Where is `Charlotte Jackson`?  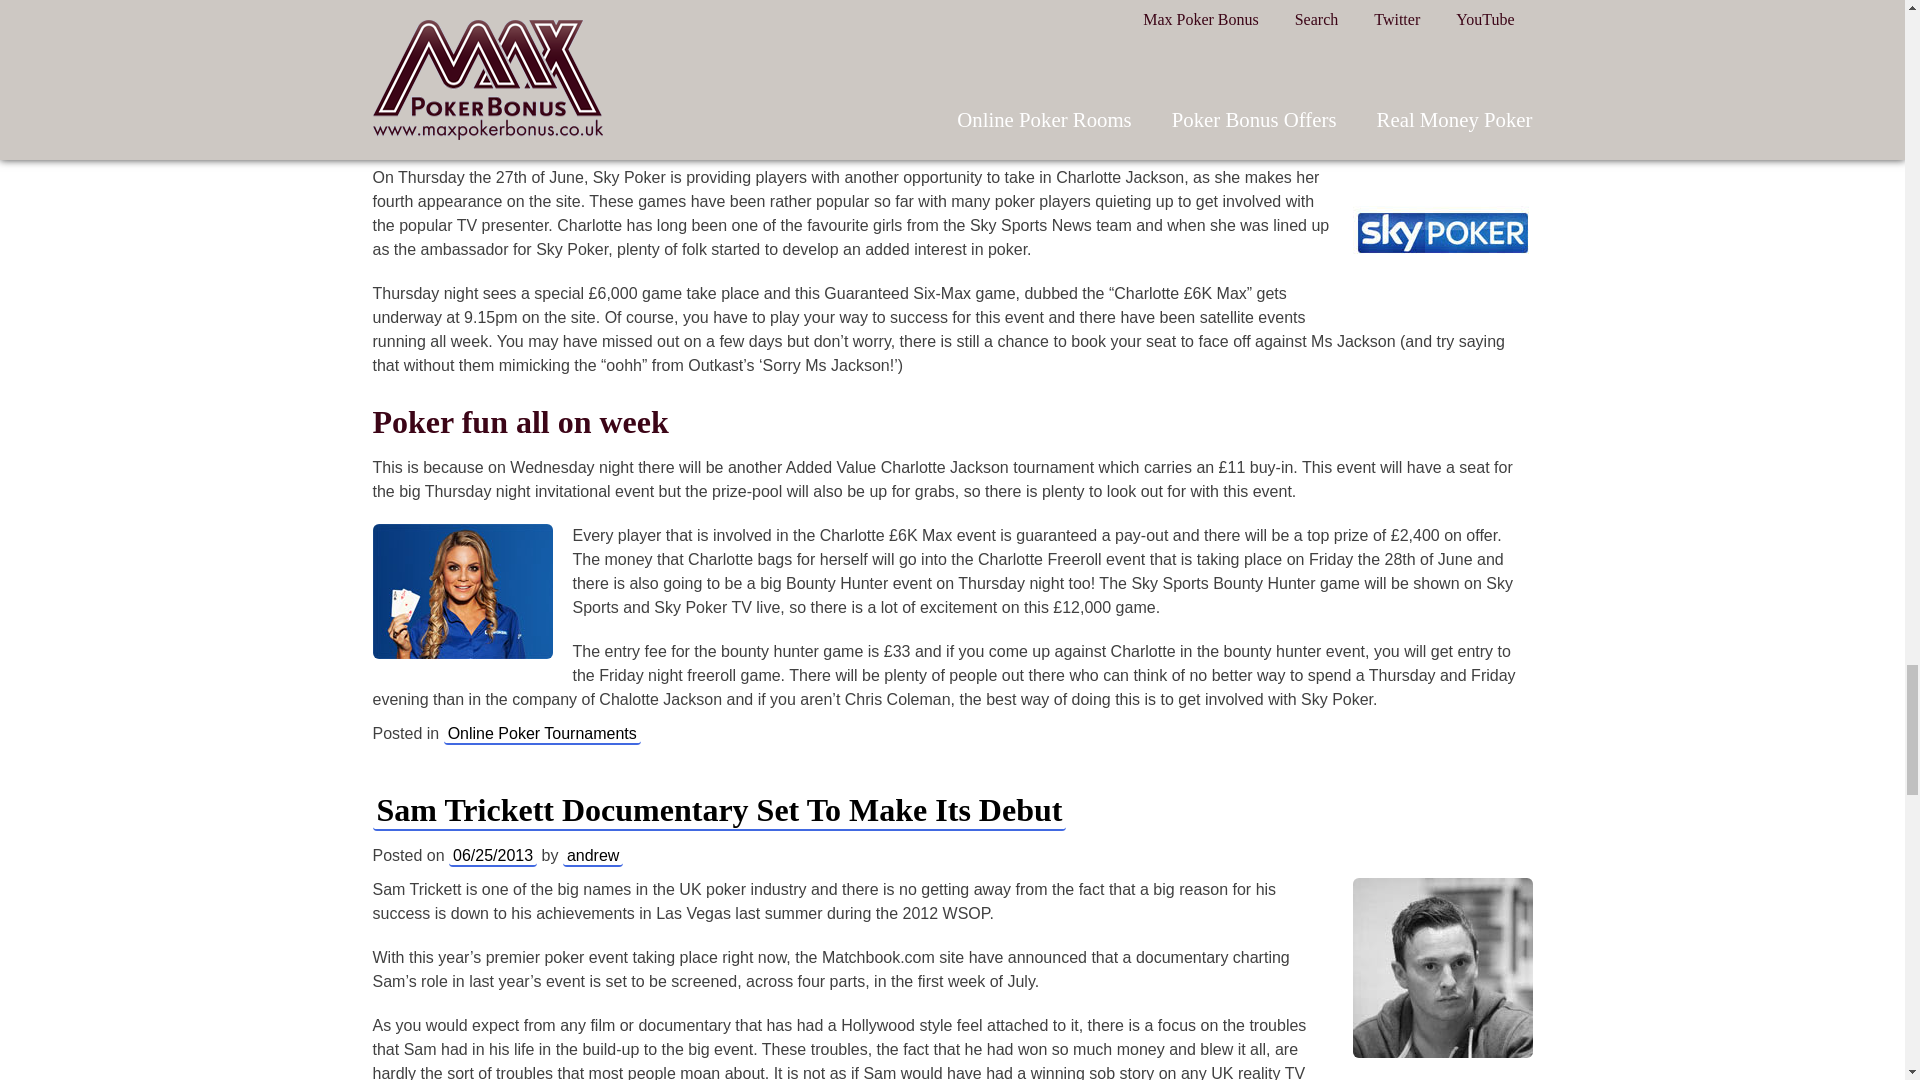 Charlotte Jackson is located at coordinates (462, 590).